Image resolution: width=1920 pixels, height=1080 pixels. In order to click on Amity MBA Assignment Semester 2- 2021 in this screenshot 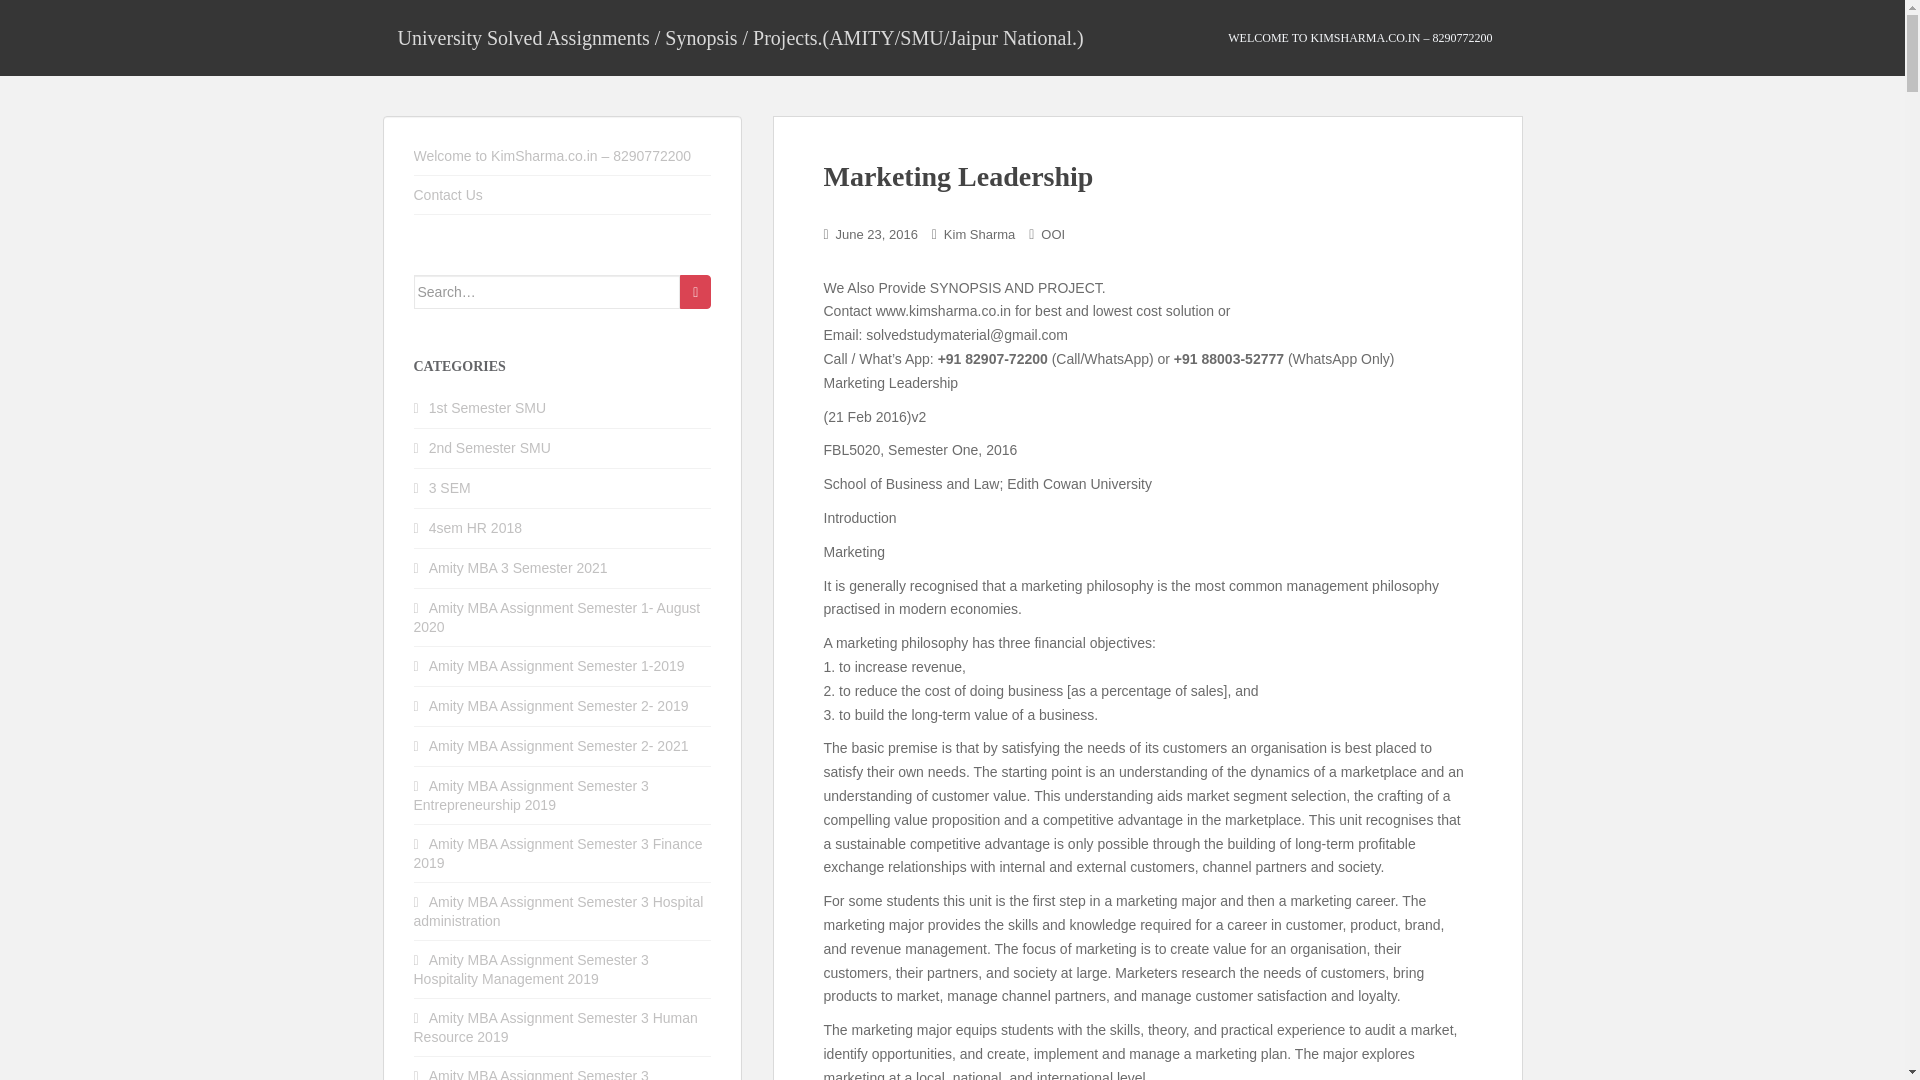, I will do `click(558, 745)`.